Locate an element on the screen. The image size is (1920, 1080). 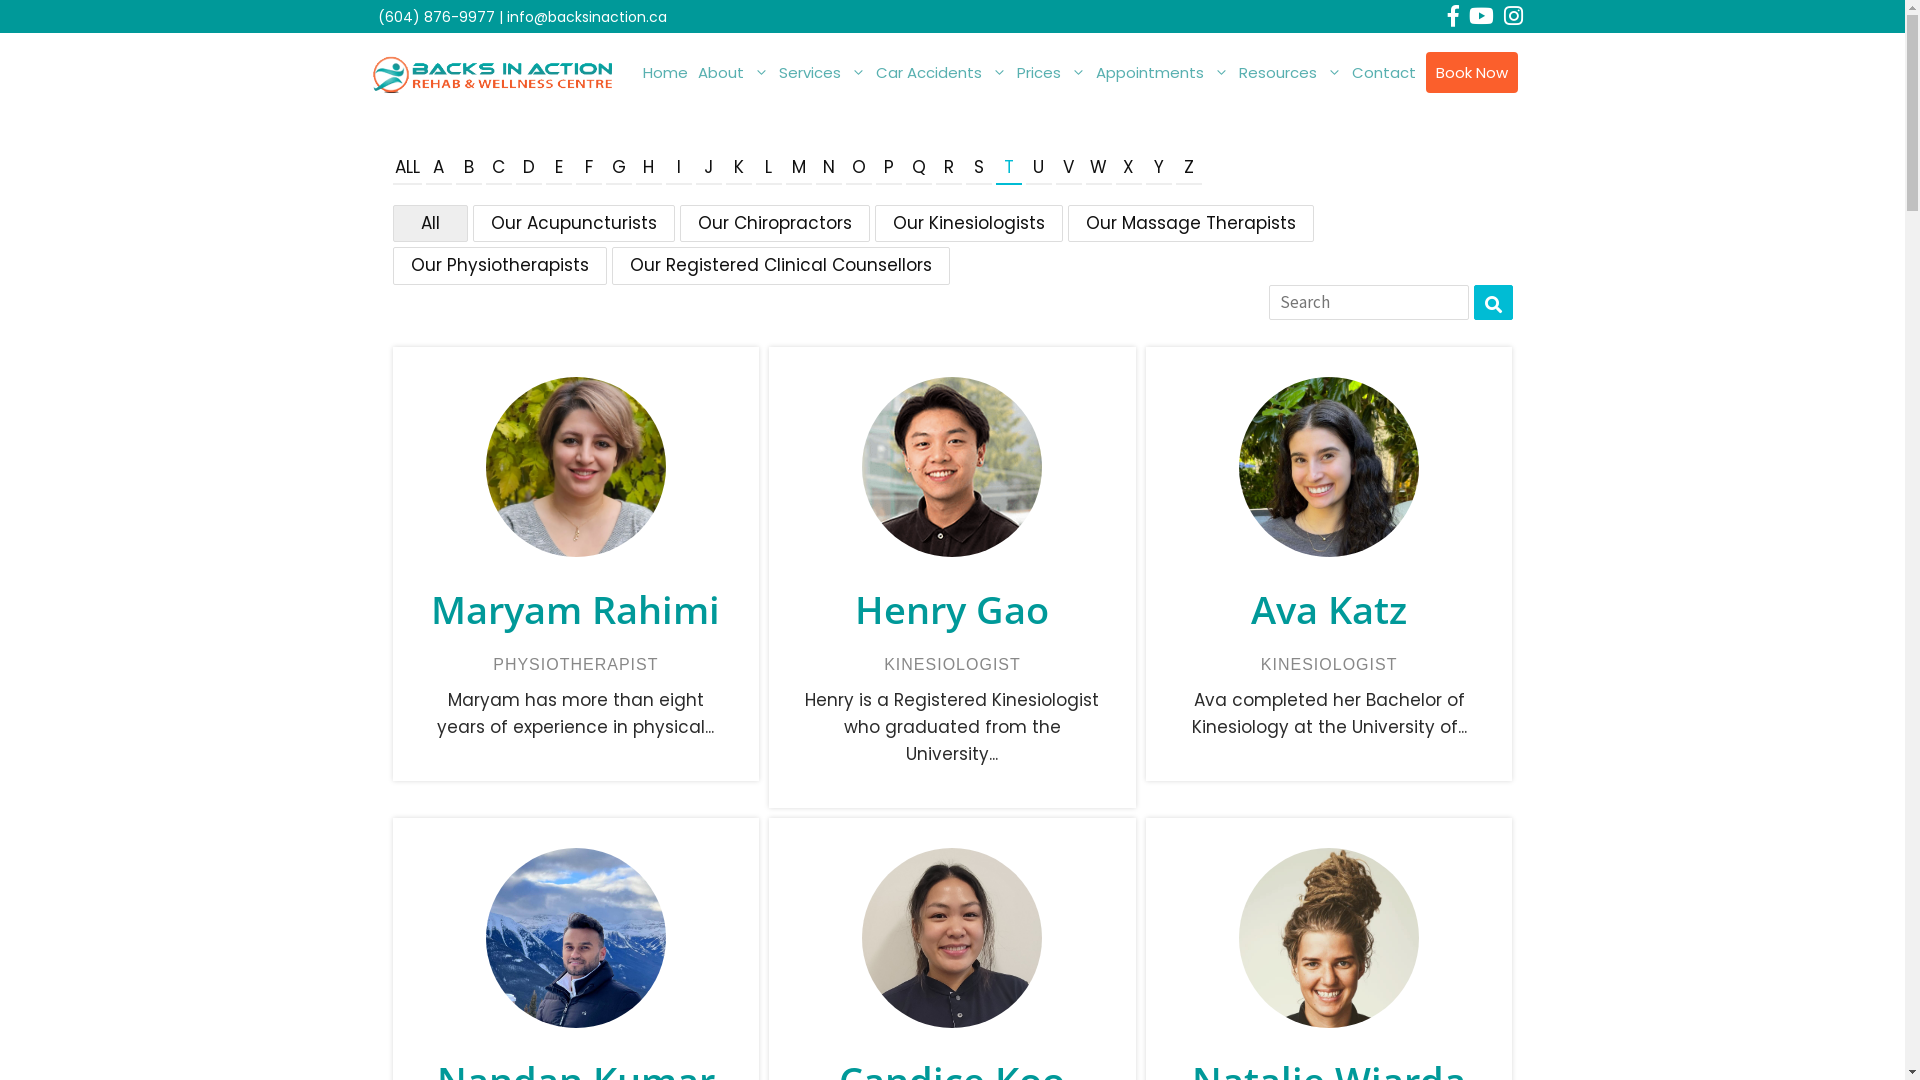
H is located at coordinates (649, 169).